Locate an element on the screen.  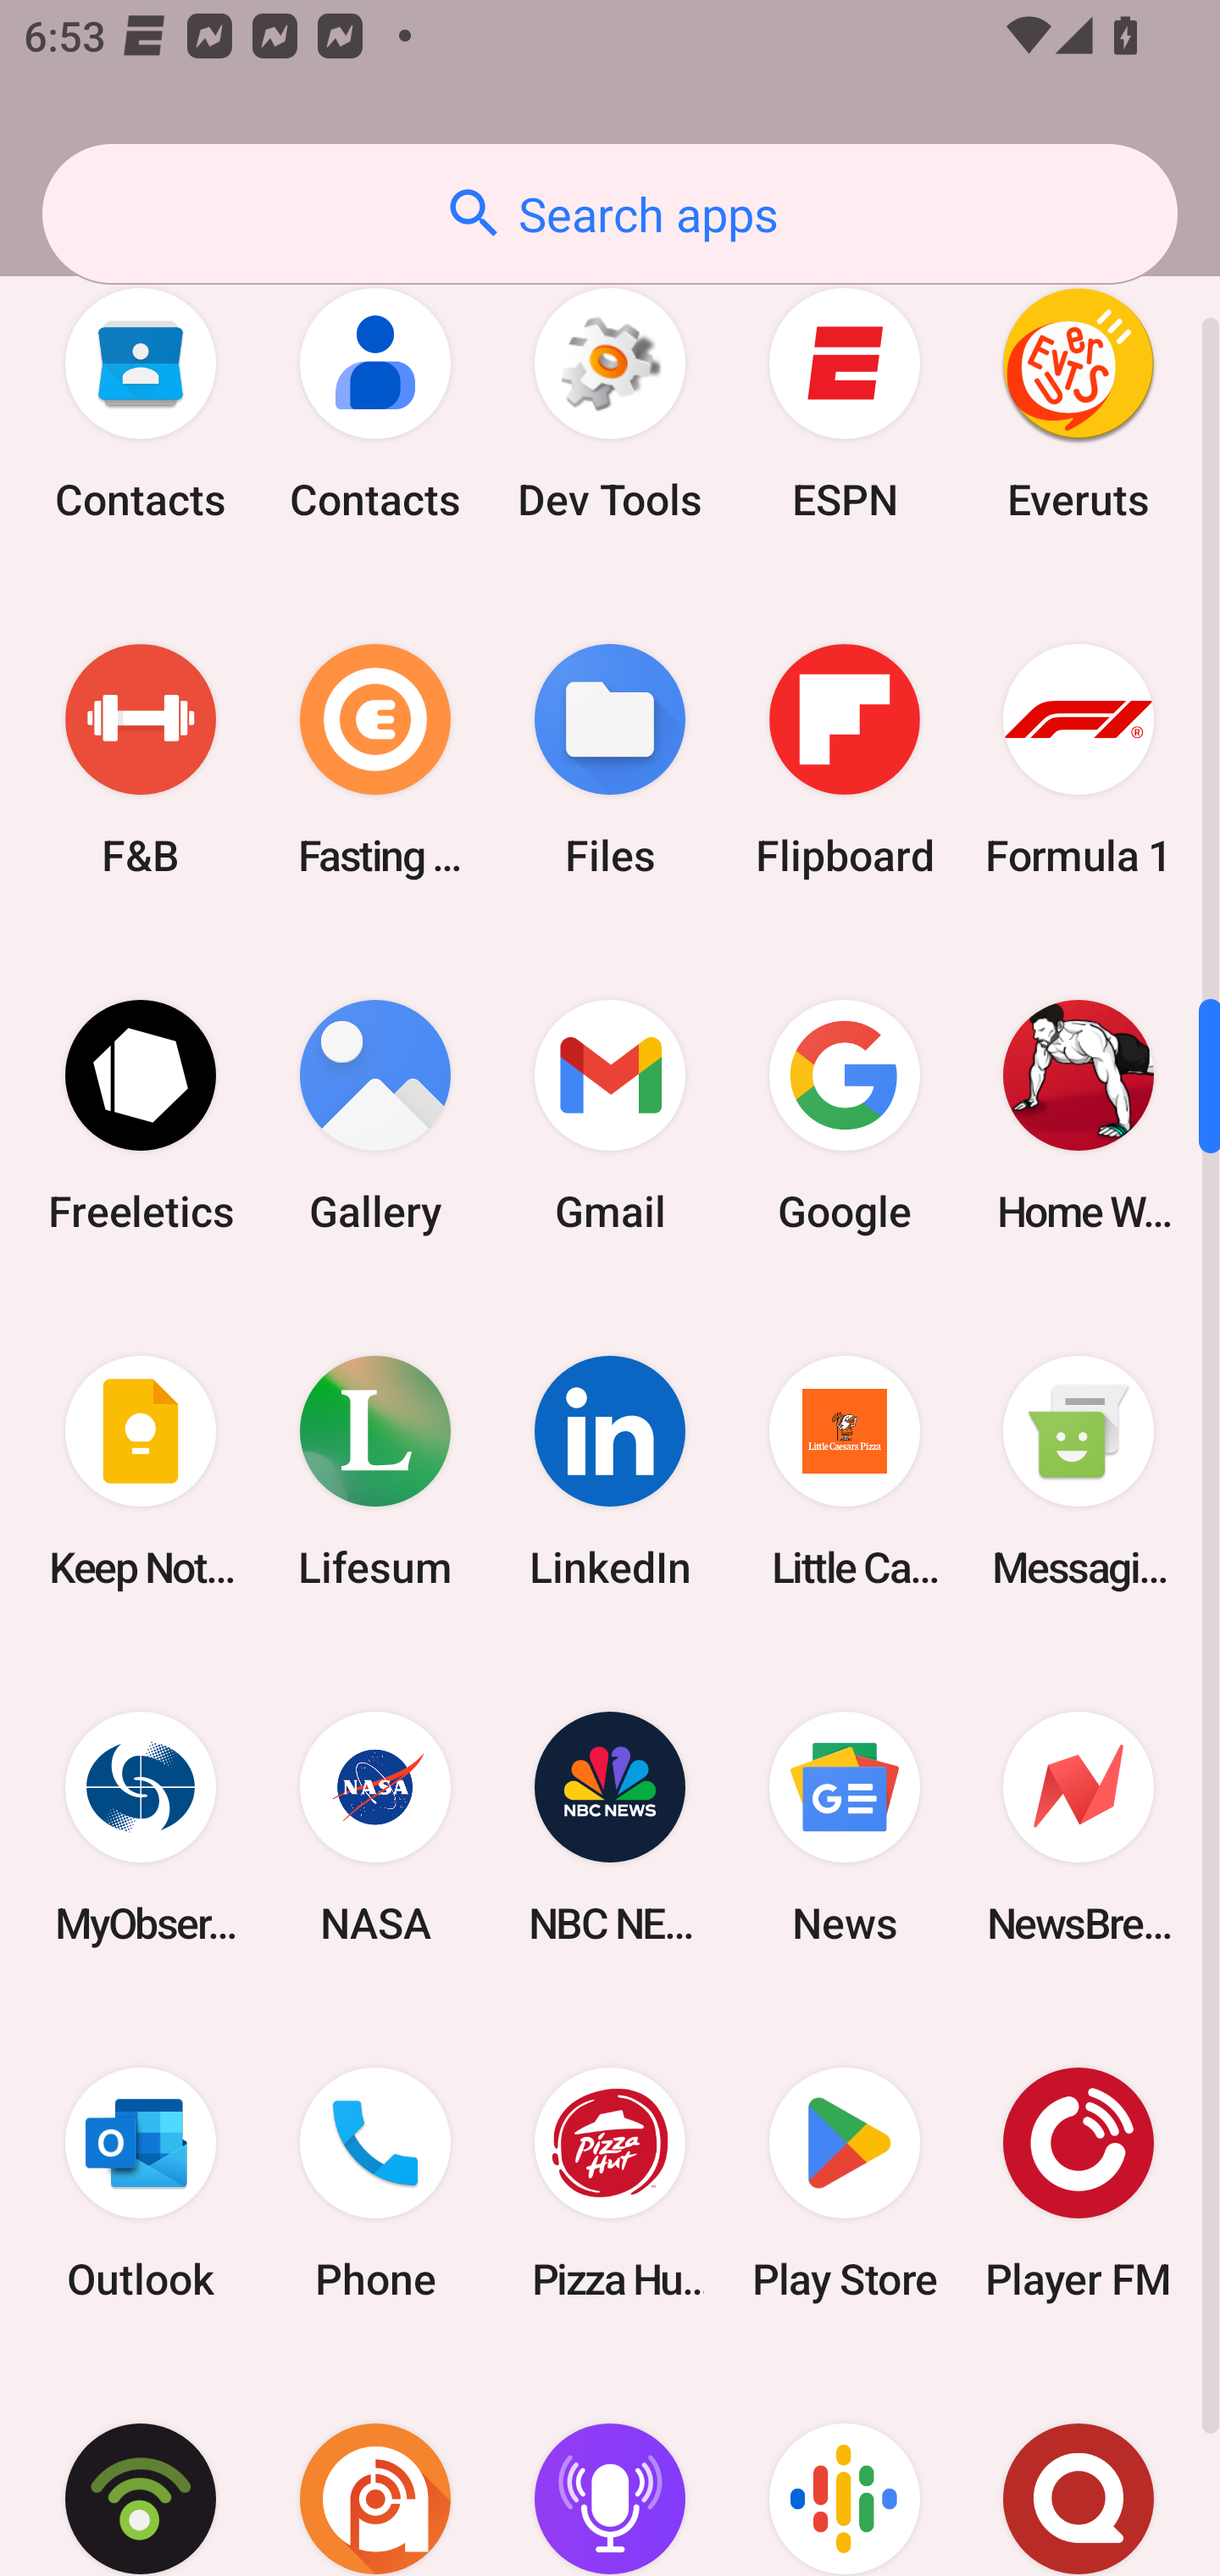
ESPN is located at coordinates (844, 404).